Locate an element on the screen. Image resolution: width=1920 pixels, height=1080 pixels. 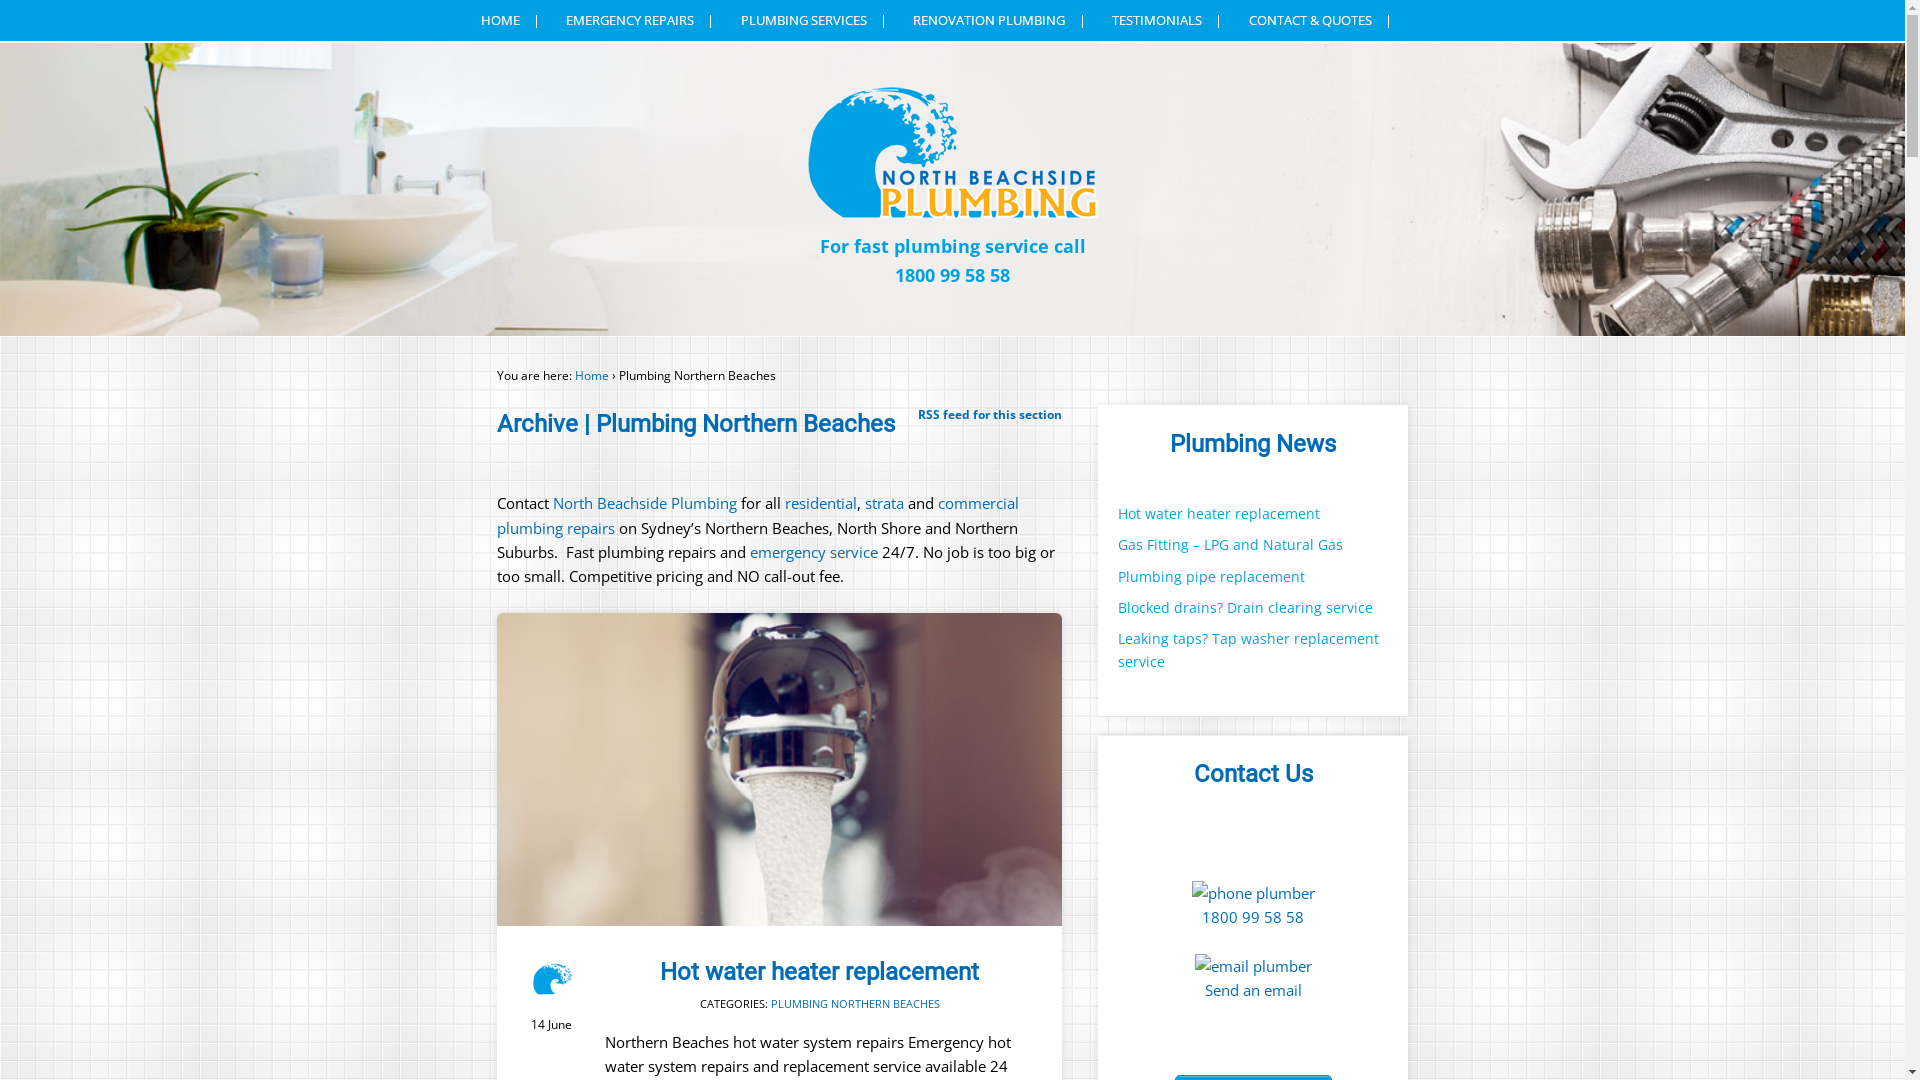
RSS feed for this section is located at coordinates (990, 414).